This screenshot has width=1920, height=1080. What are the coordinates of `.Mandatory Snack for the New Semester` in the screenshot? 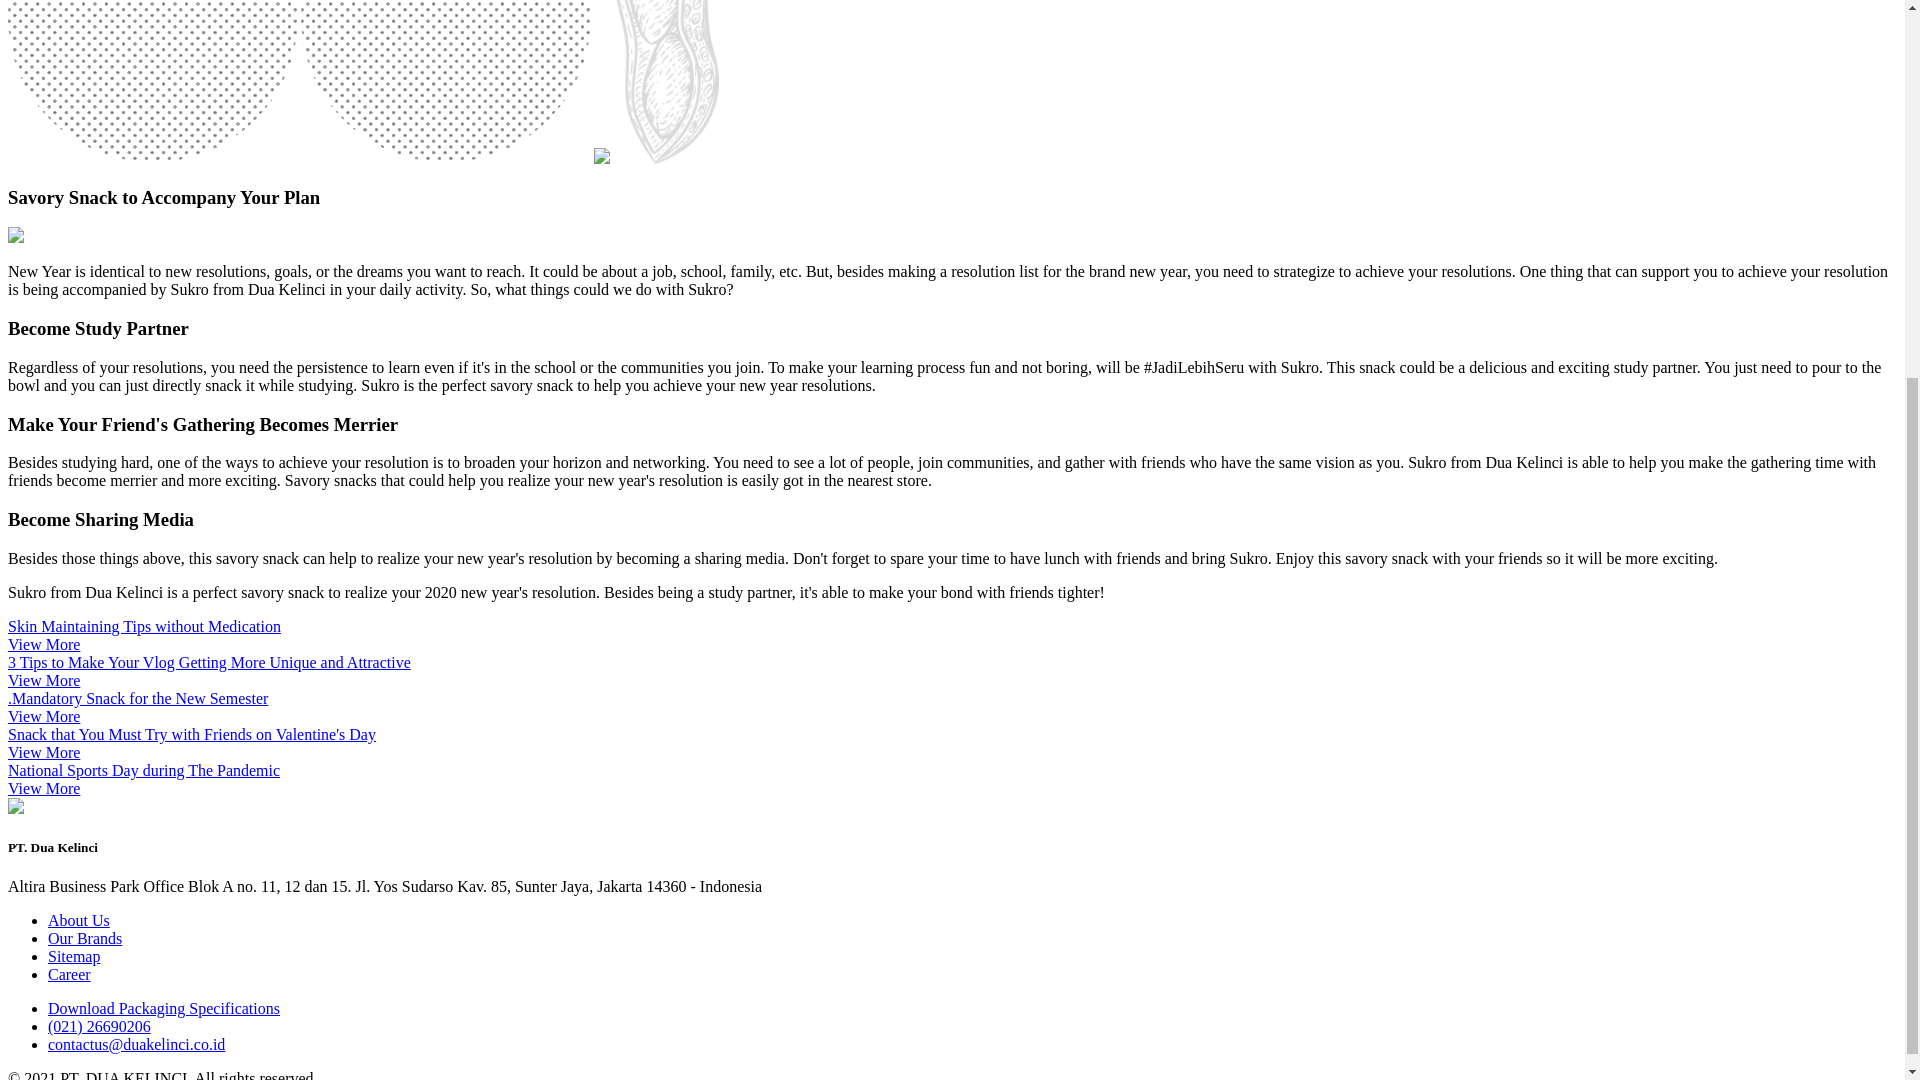 It's located at (138, 698).